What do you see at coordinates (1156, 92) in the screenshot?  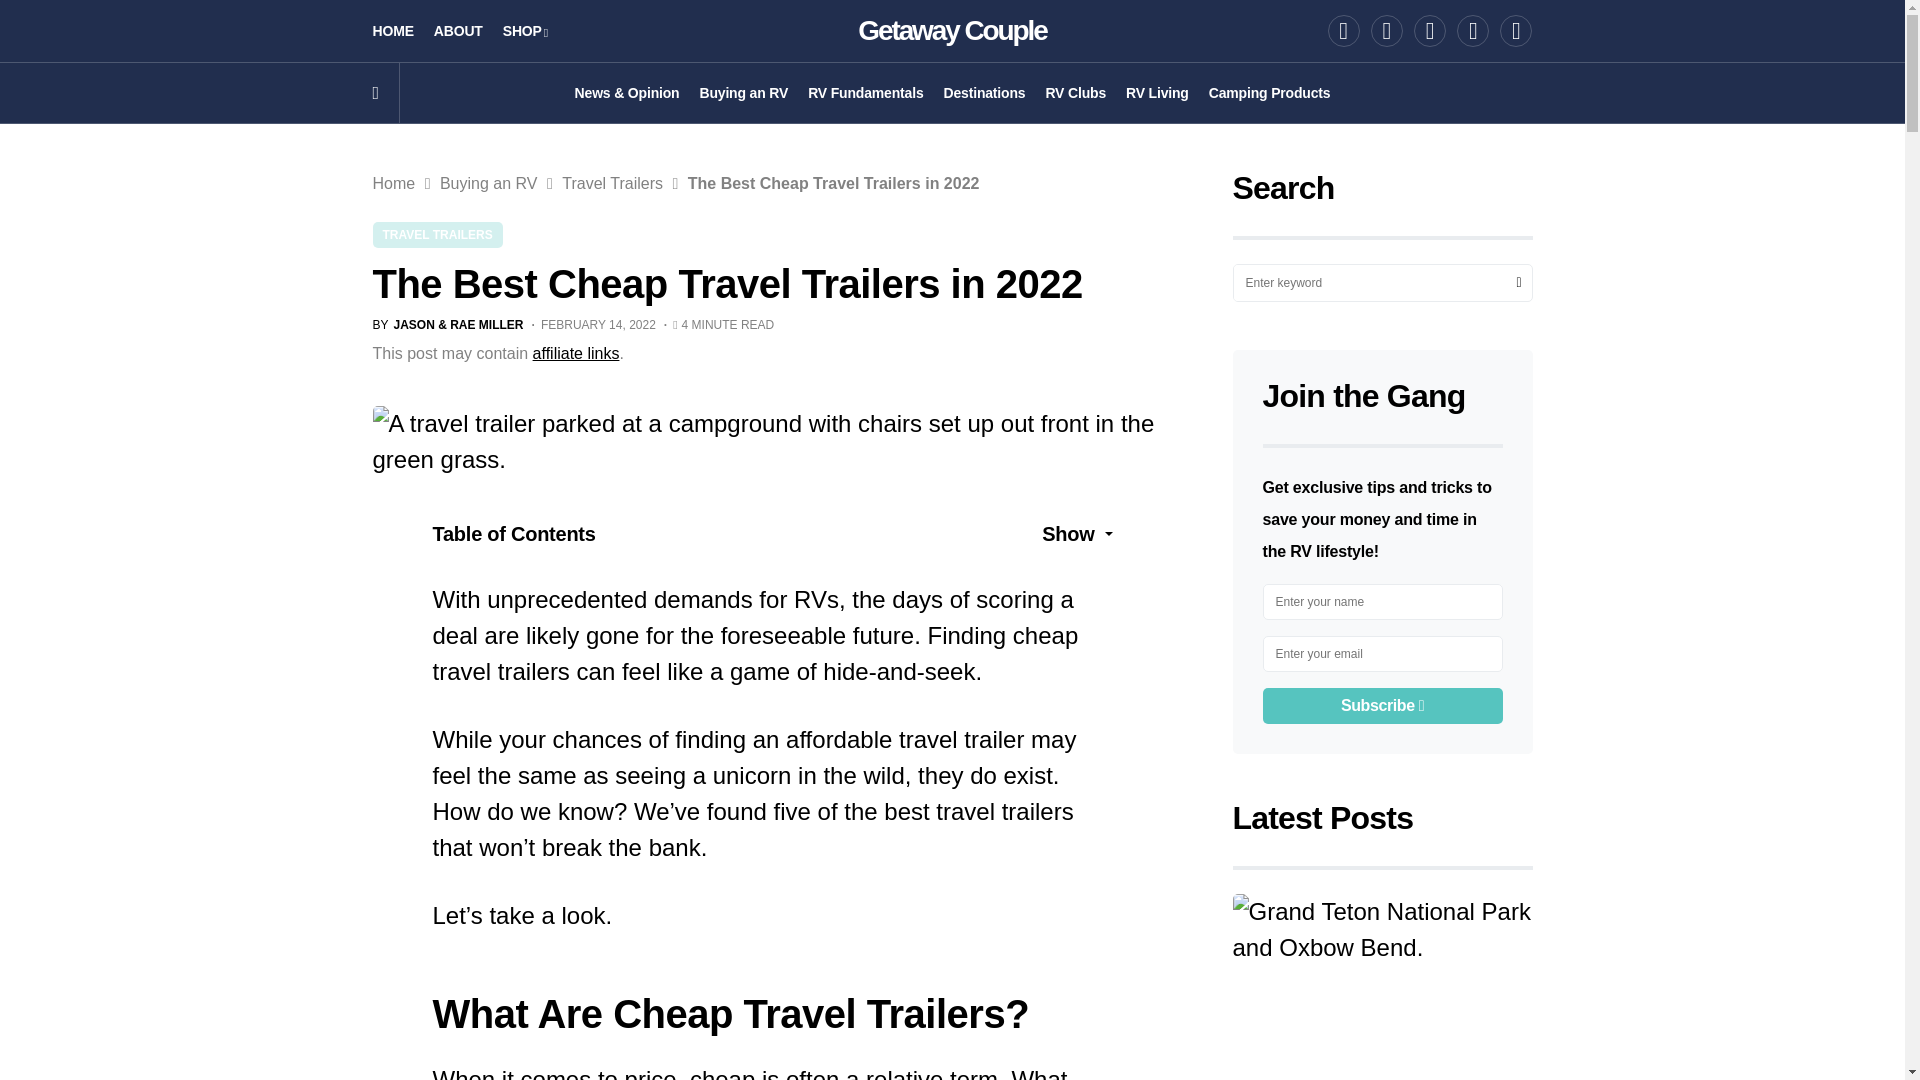 I see `RV Living` at bounding box center [1156, 92].